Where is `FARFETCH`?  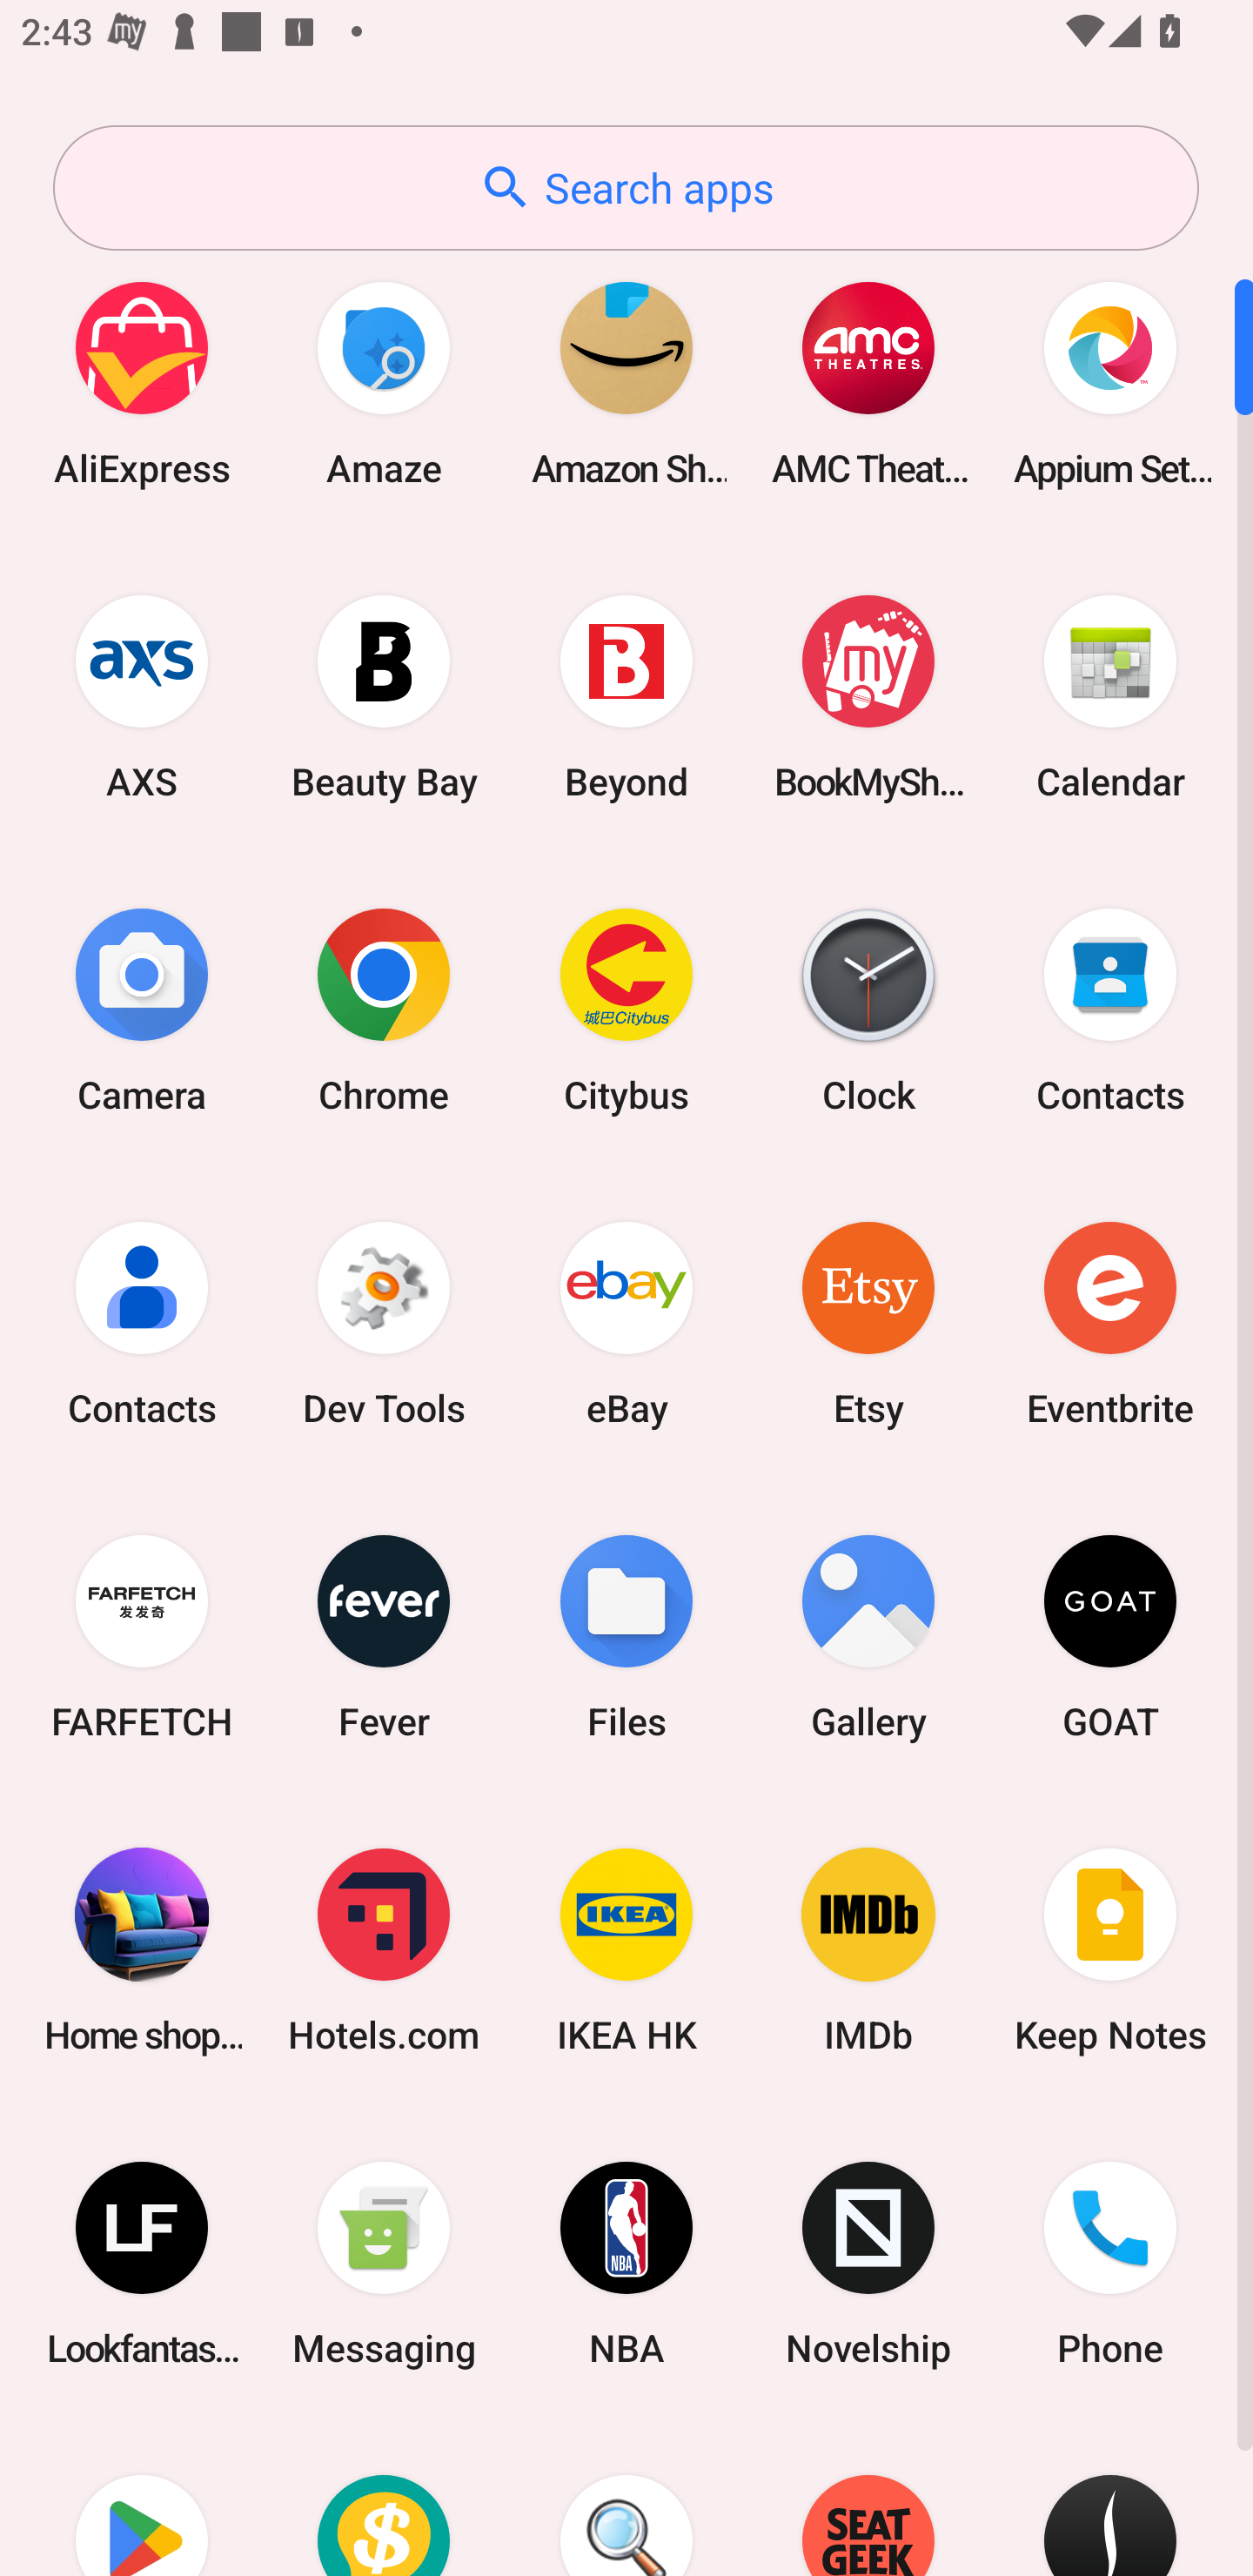 FARFETCH is located at coordinates (142, 1636).